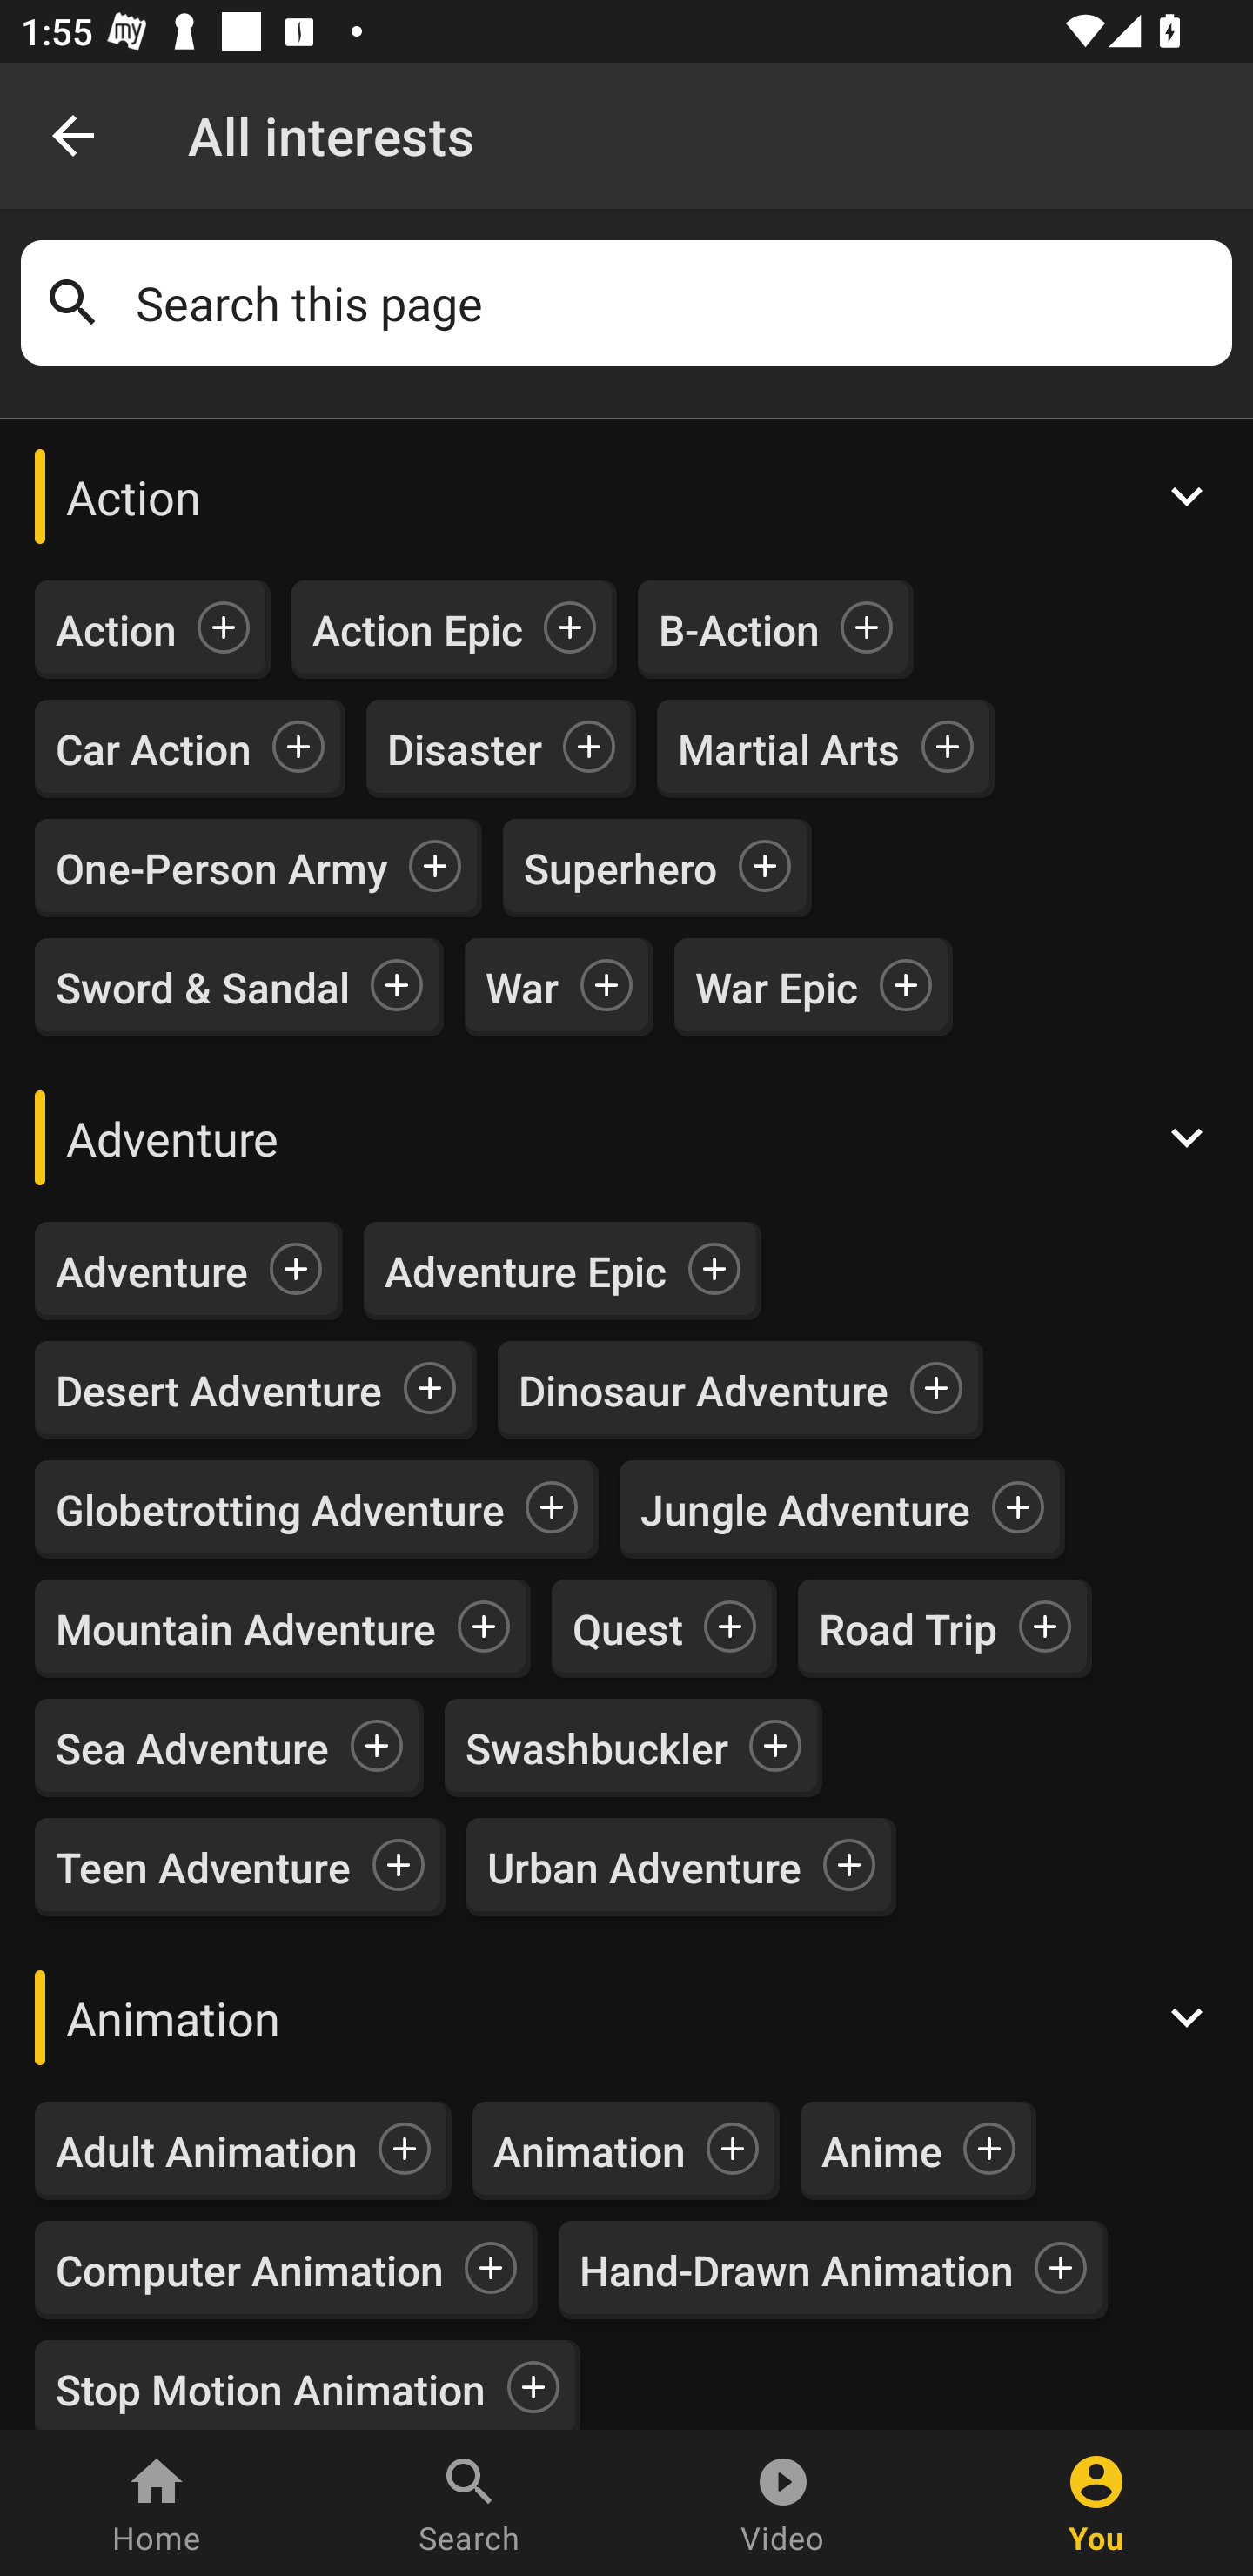 The width and height of the screenshot is (1253, 2576). I want to click on Globetrotting Adventure, so click(280, 1509).